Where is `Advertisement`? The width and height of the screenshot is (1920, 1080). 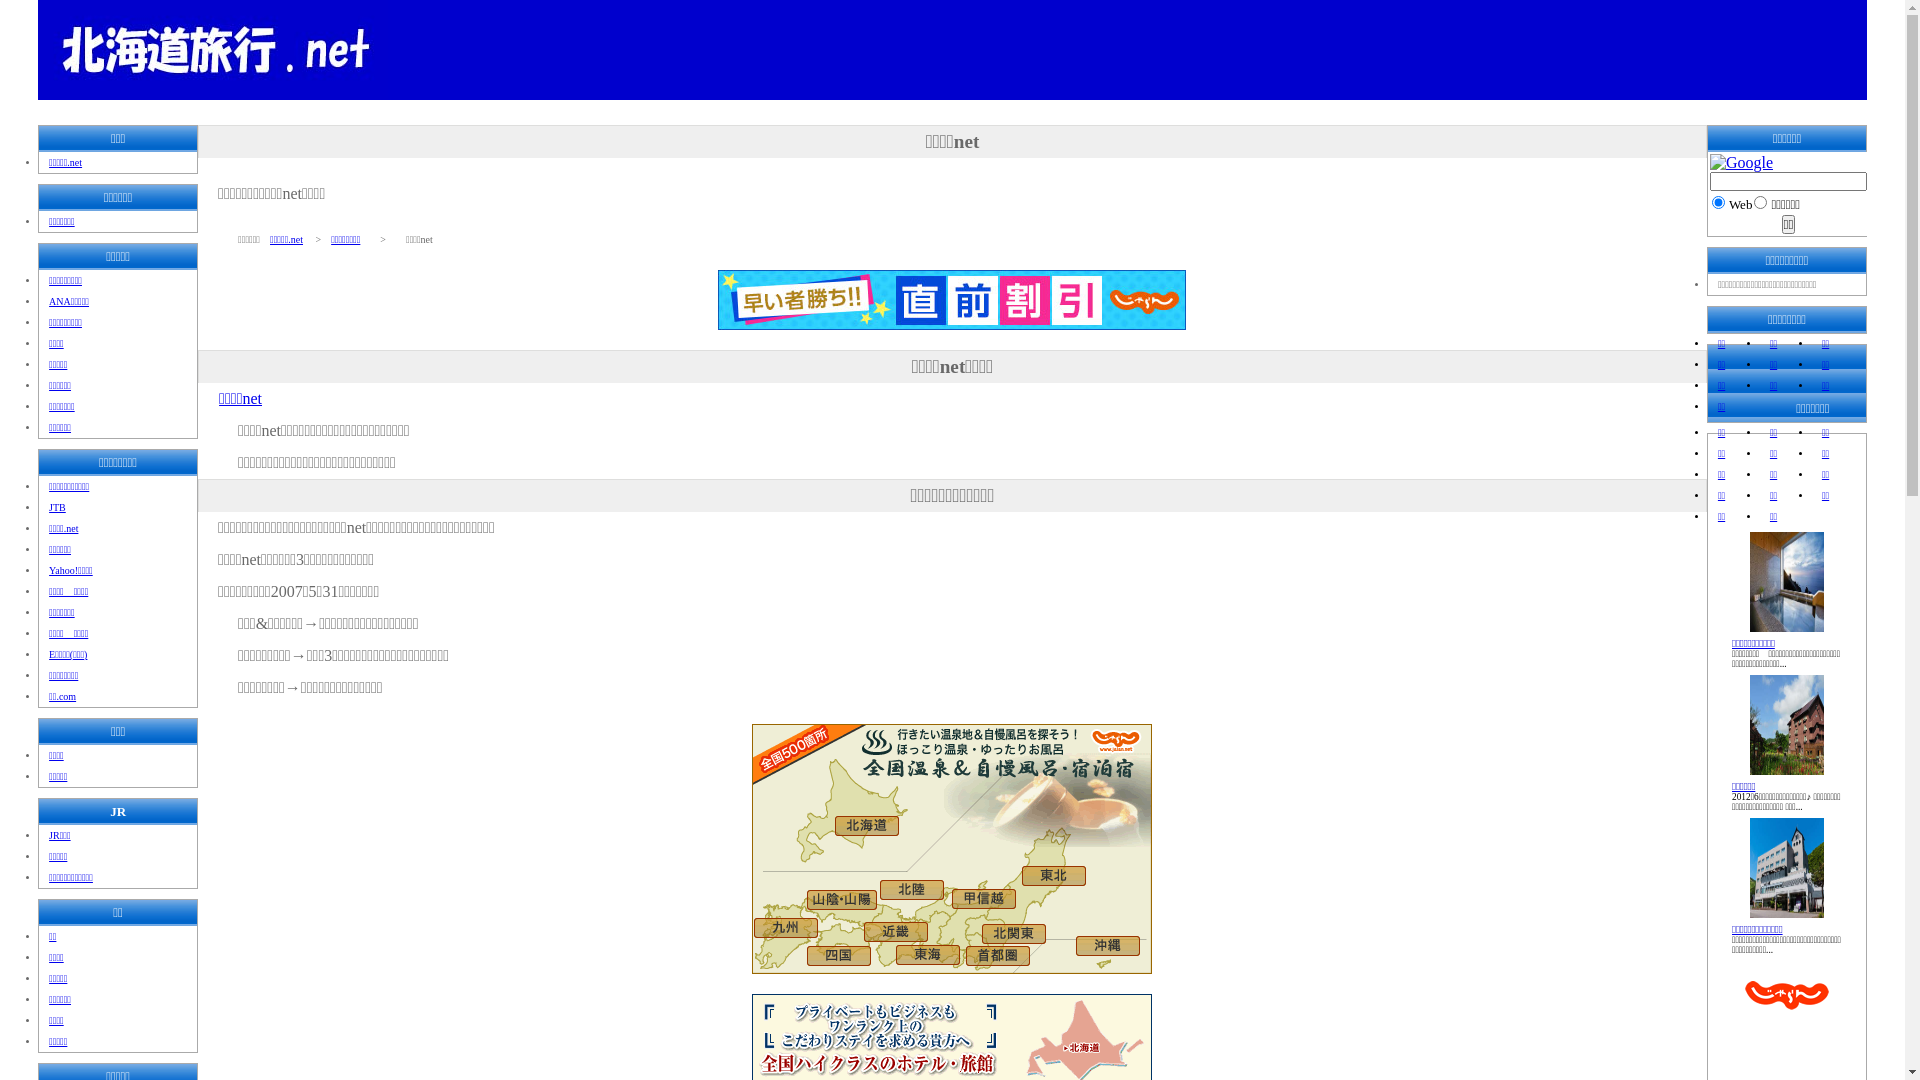 Advertisement is located at coordinates (952, 108).